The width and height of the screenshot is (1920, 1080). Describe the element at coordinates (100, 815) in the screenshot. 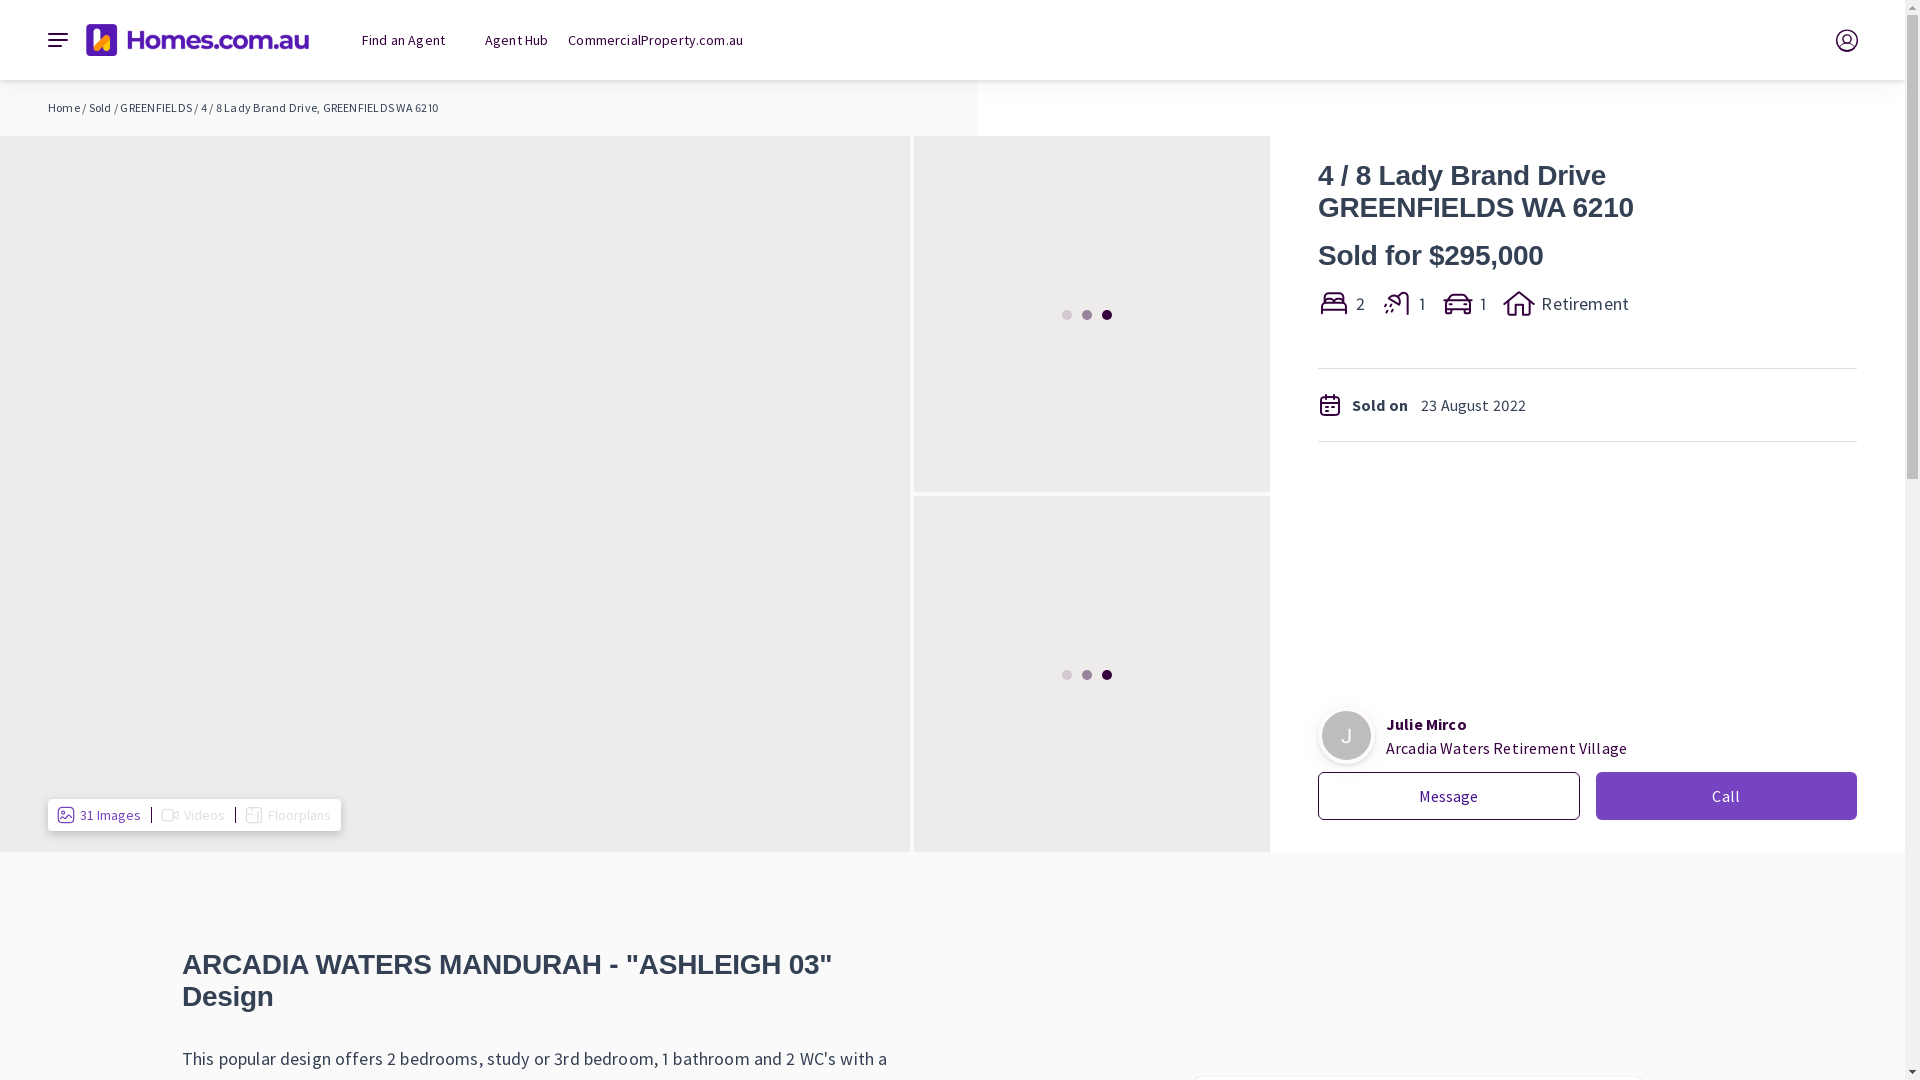

I see `31 Images` at that location.